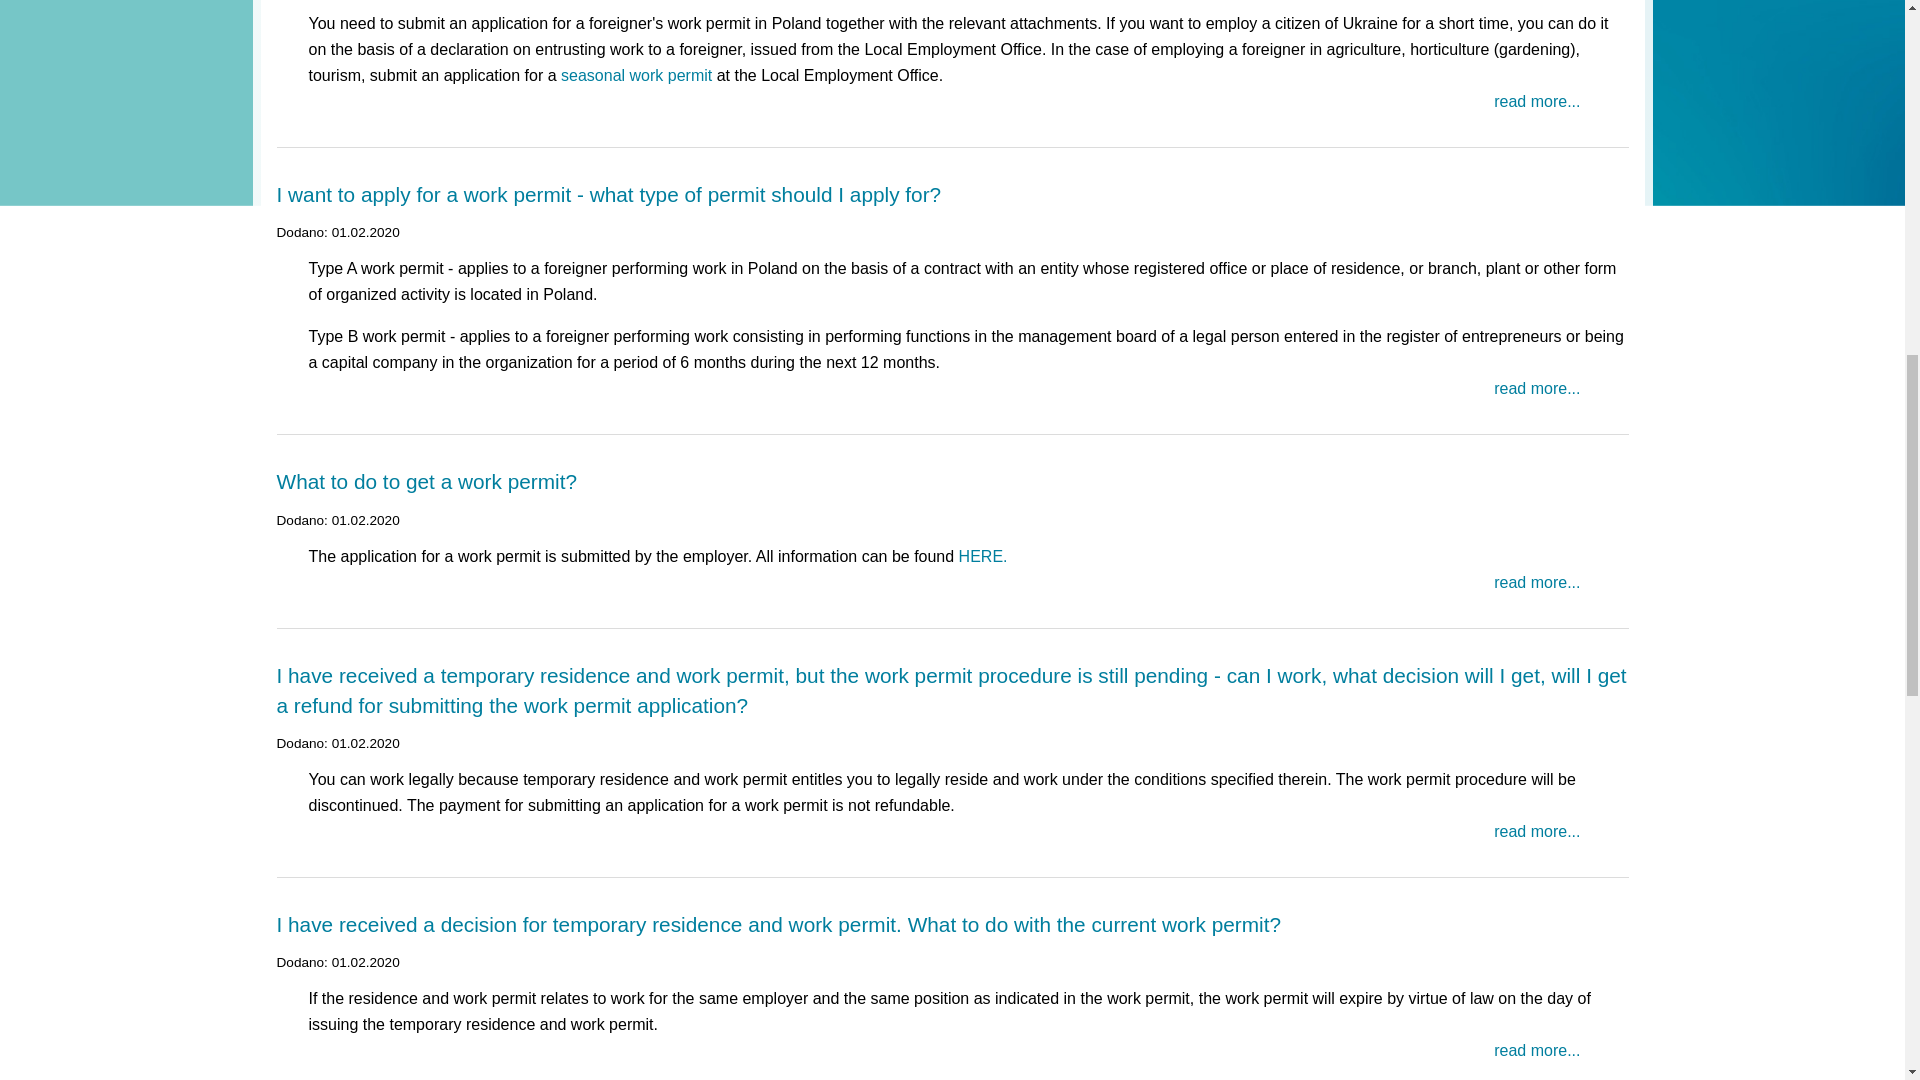 The image size is (1920, 1080). I want to click on What to do to get a work permit?, so click(426, 480).